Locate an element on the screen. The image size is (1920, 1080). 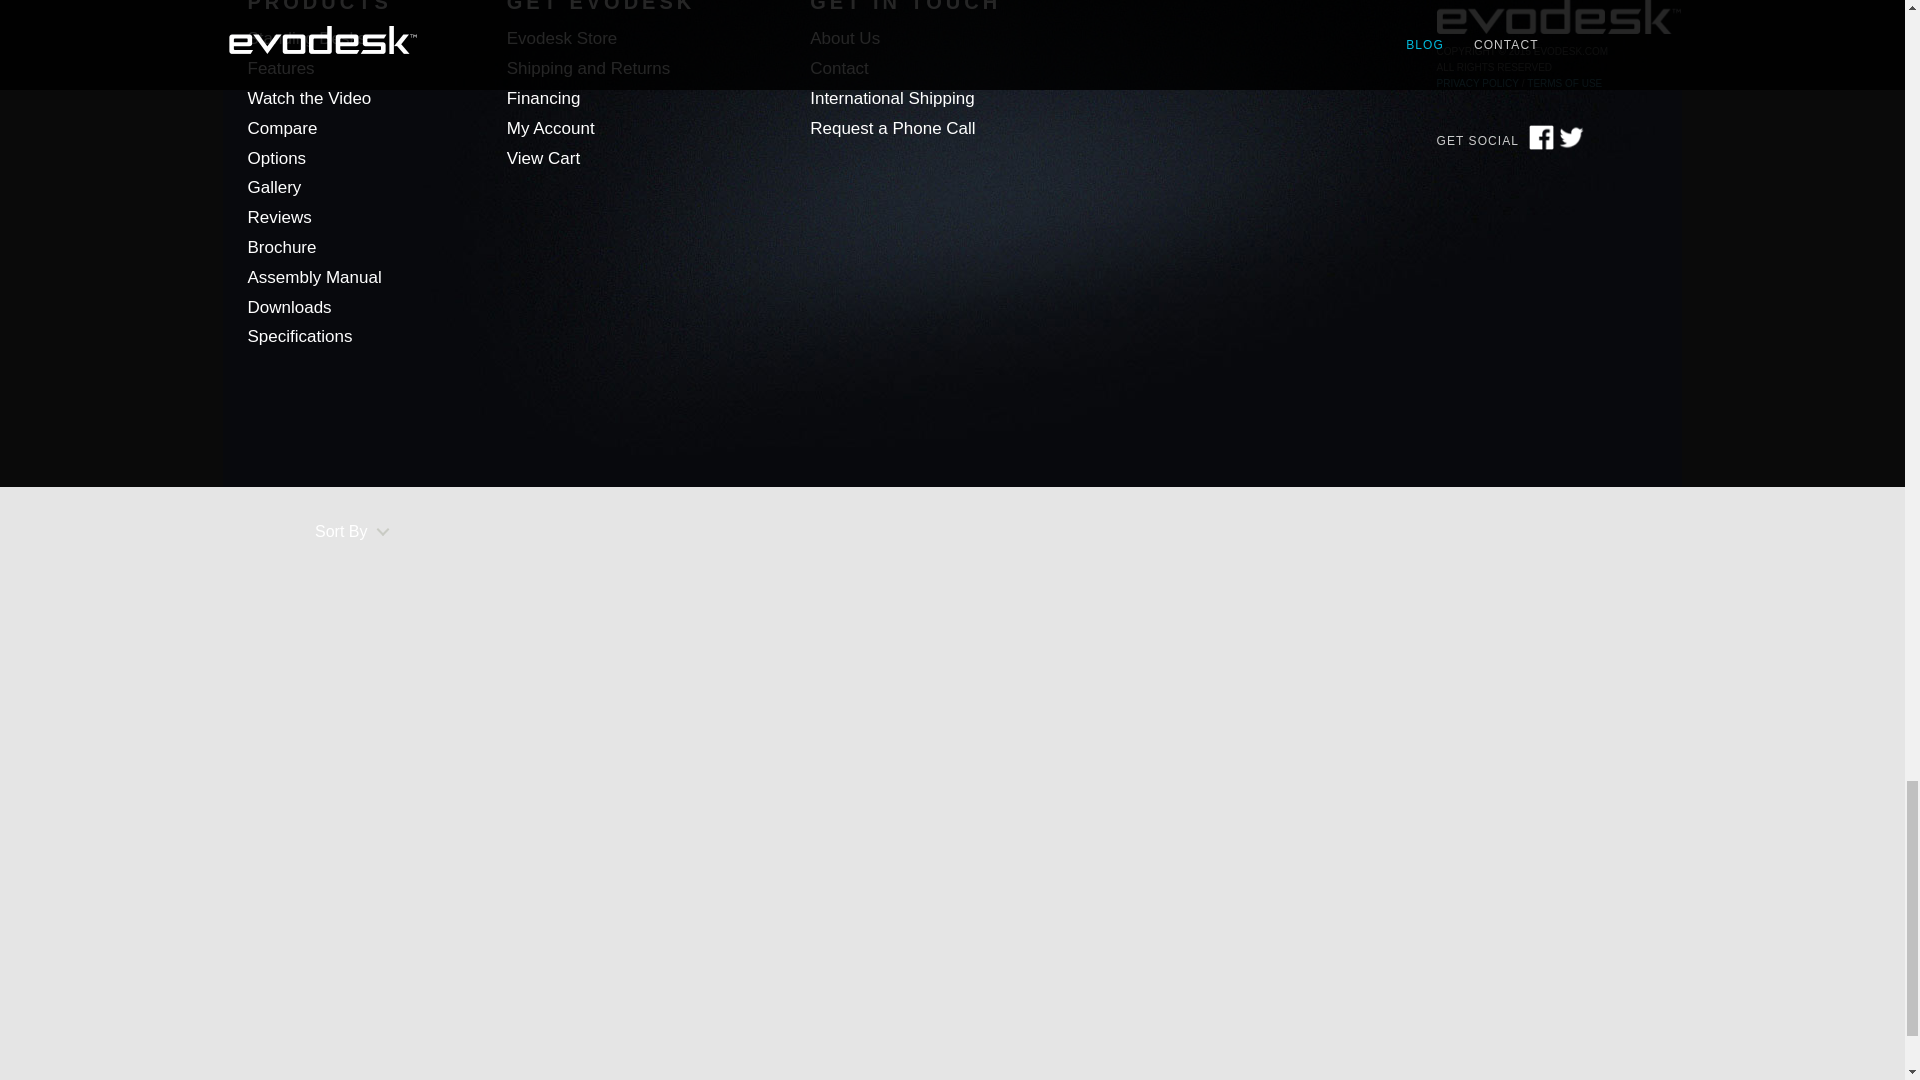
Brochure is located at coordinates (282, 247).